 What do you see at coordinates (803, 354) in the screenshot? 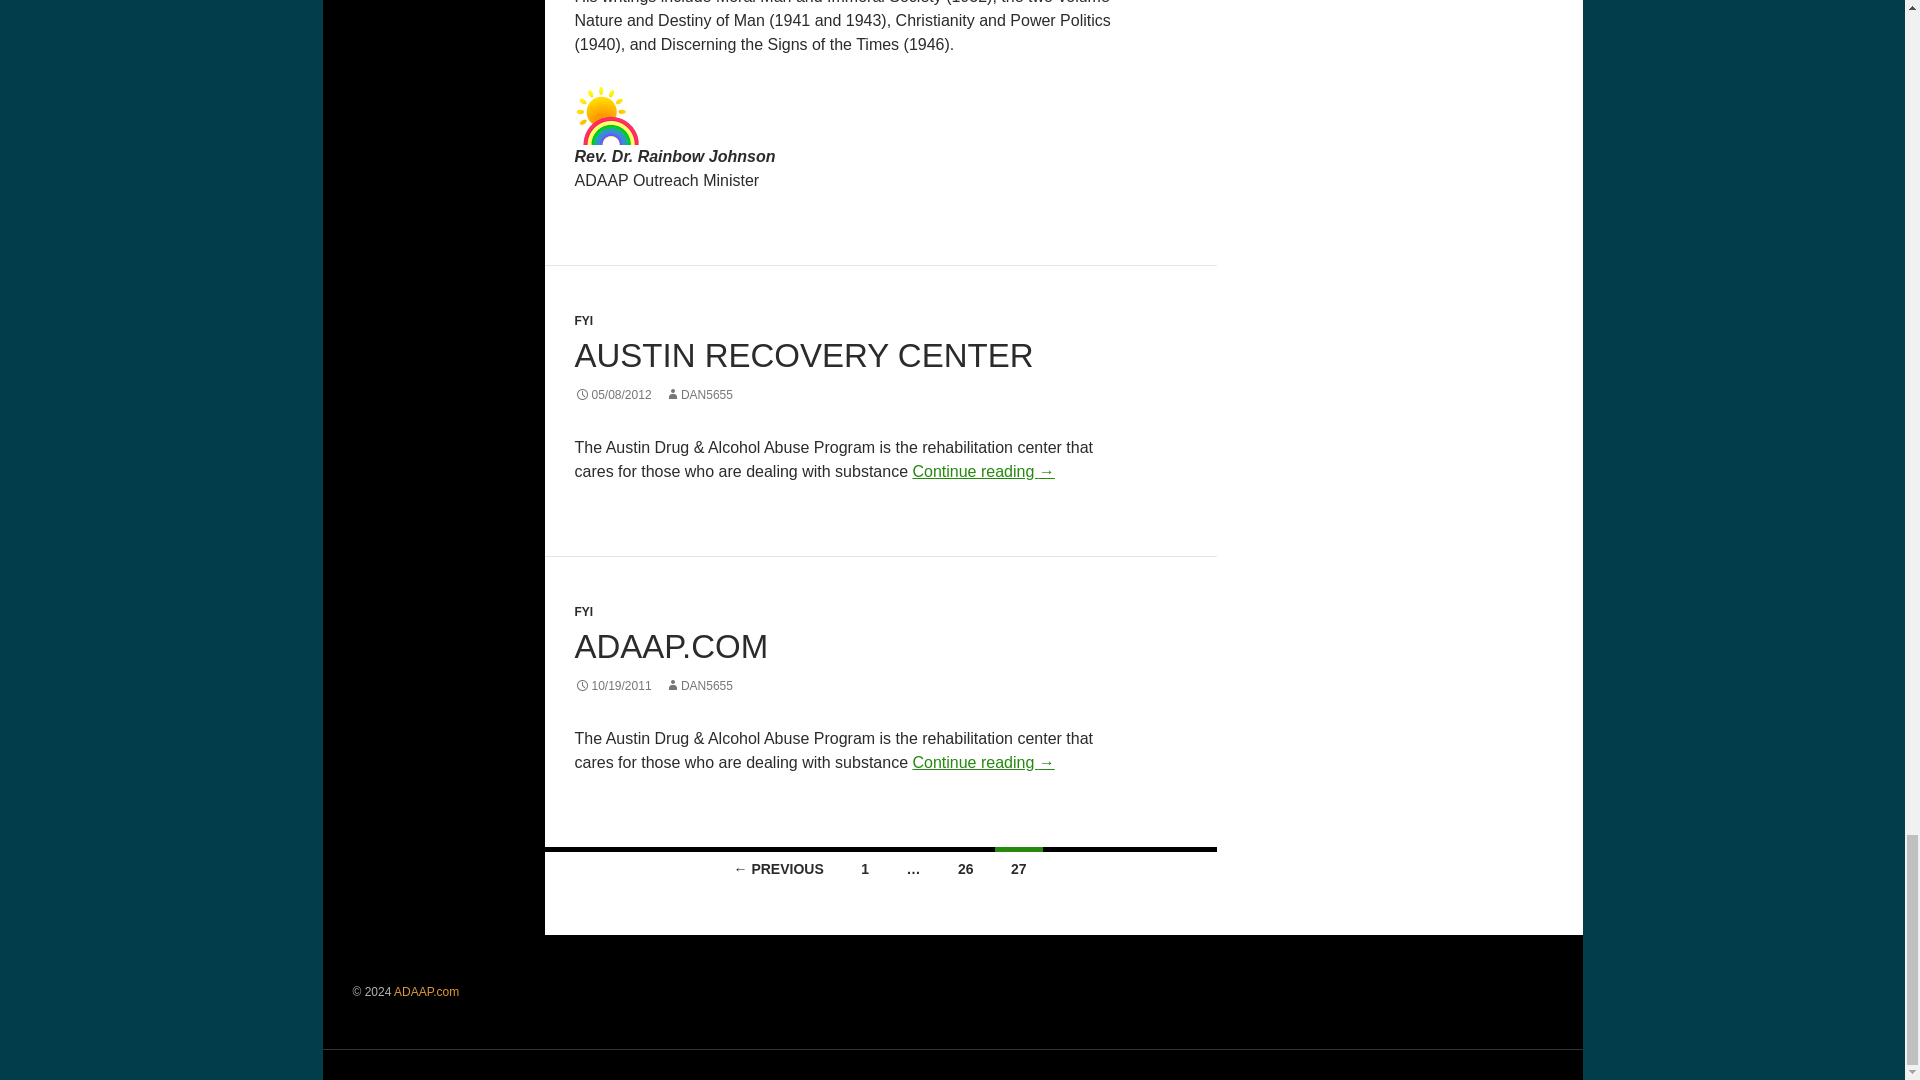
I see `AUSTIN RECOVERY CENTER` at bounding box center [803, 354].